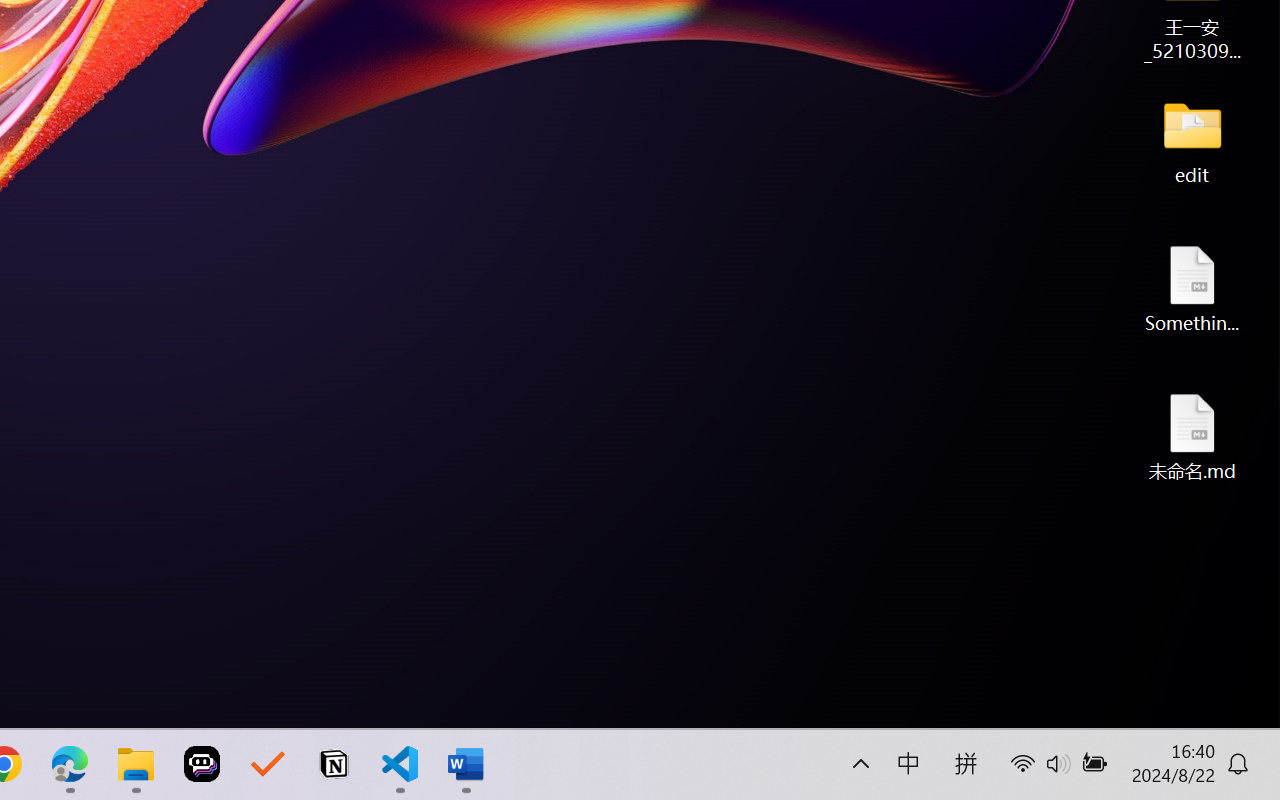 This screenshot has height=800, width=1280. What do you see at coordinates (1192, 140) in the screenshot?
I see `edit` at bounding box center [1192, 140].